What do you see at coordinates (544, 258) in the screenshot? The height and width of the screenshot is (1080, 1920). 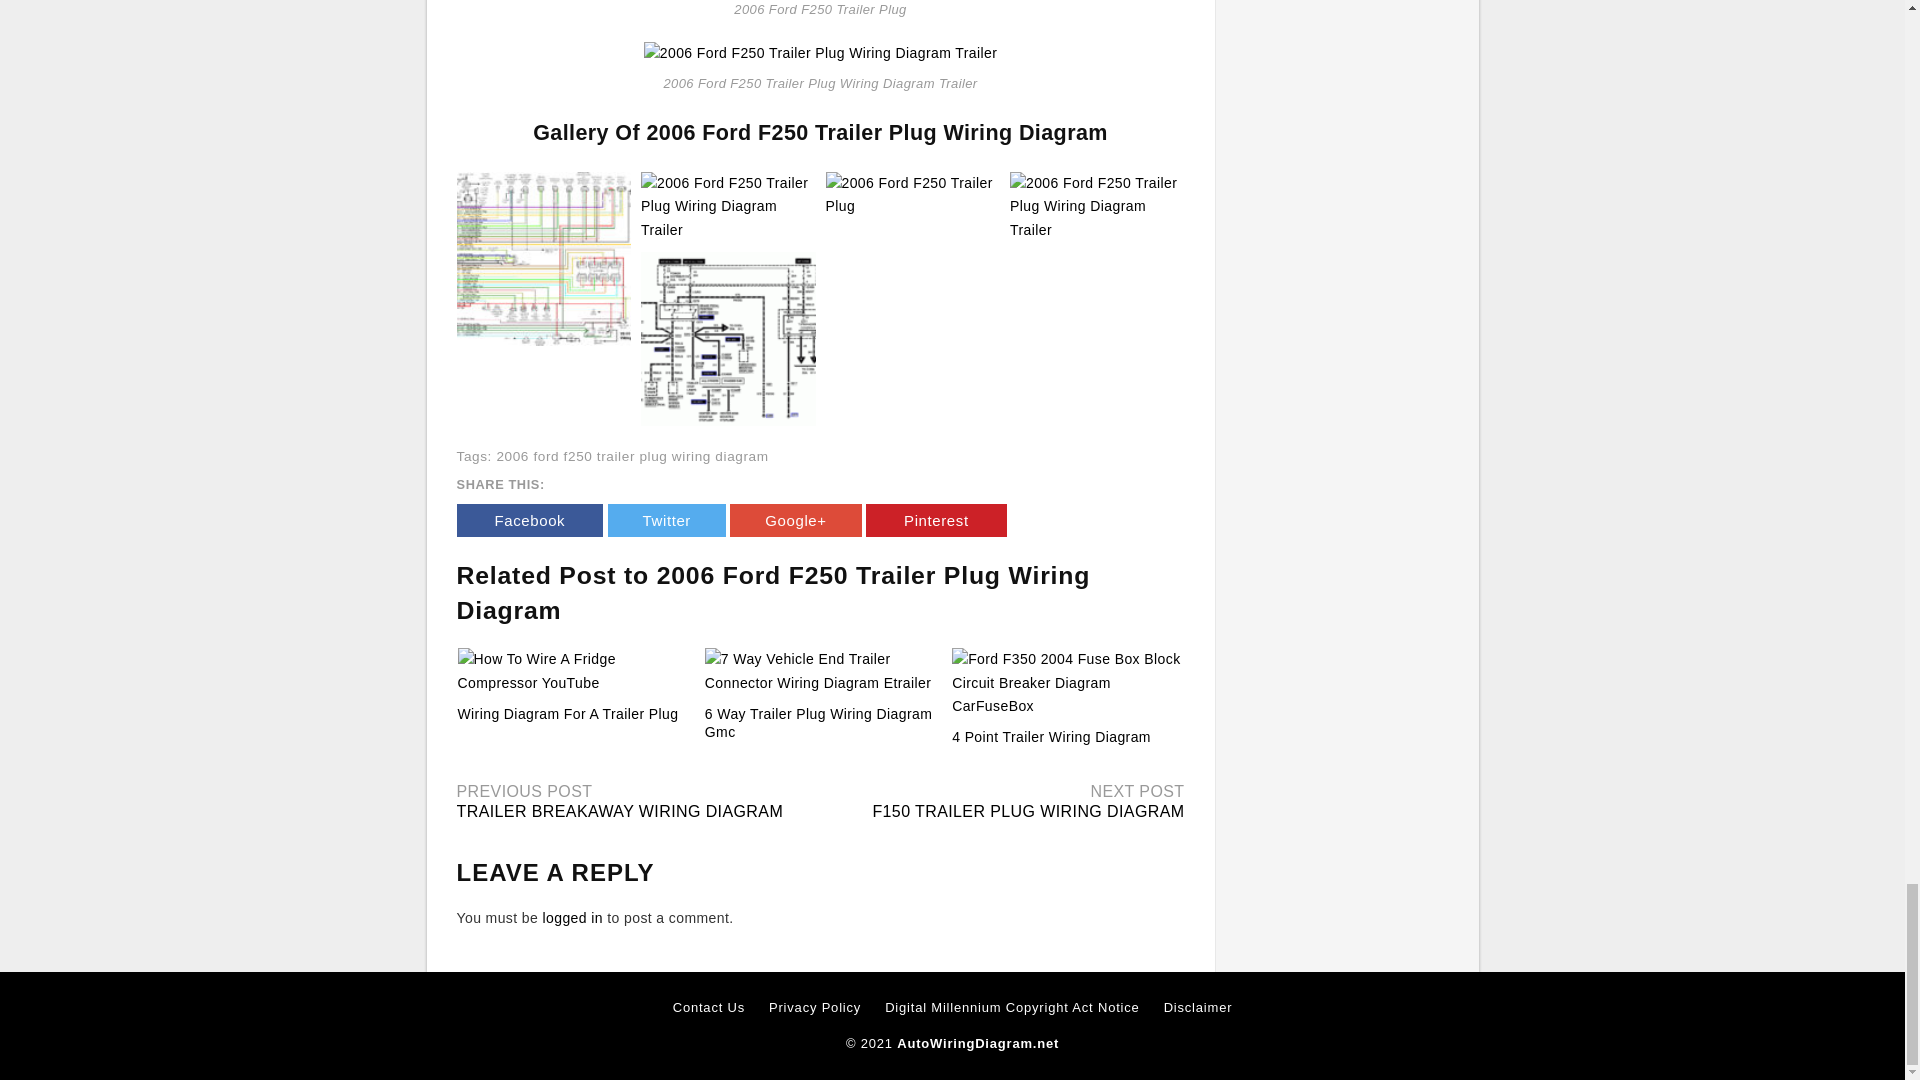 I see `2006 Ford F250 Trailer Plug Wiring Diagram Trailer` at bounding box center [544, 258].